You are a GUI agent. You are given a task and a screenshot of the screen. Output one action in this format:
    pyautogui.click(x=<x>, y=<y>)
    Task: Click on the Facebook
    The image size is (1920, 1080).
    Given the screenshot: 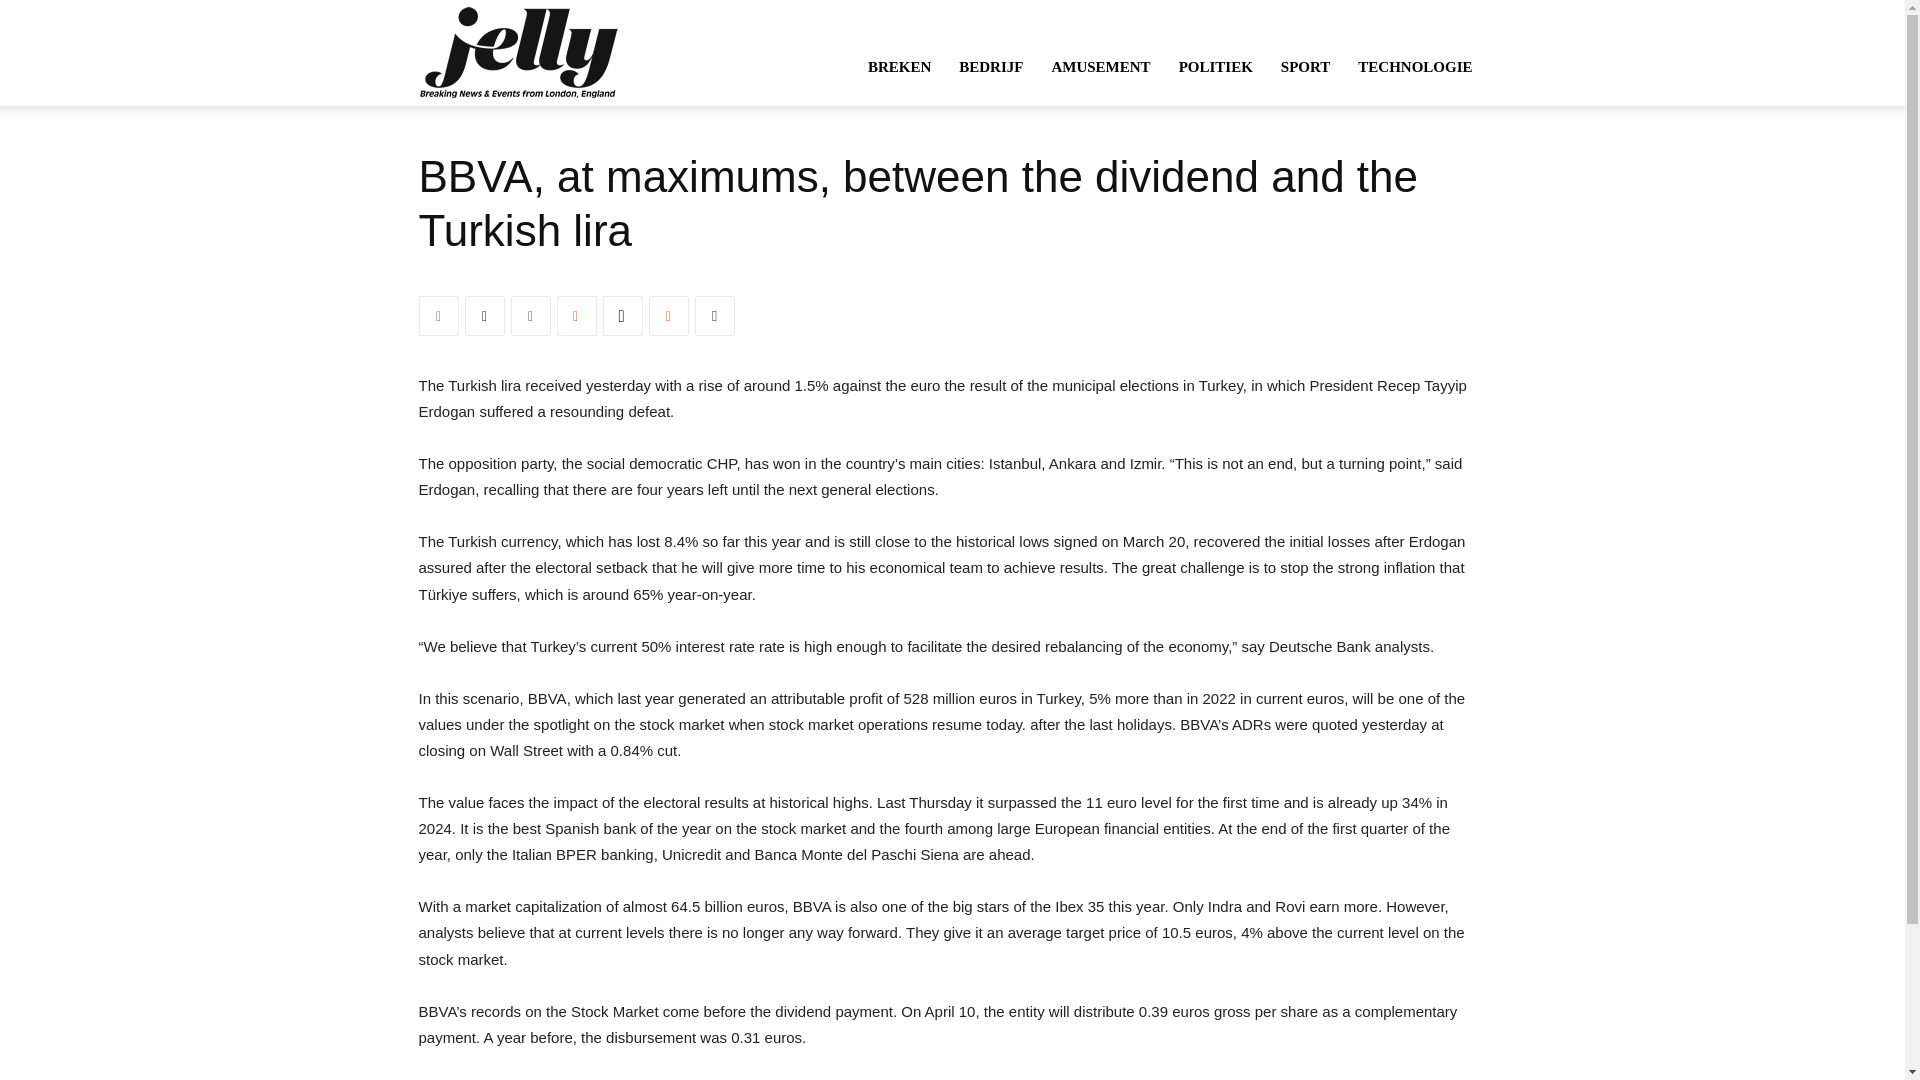 What is the action you would take?
    pyautogui.click(x=438, y=315)
    